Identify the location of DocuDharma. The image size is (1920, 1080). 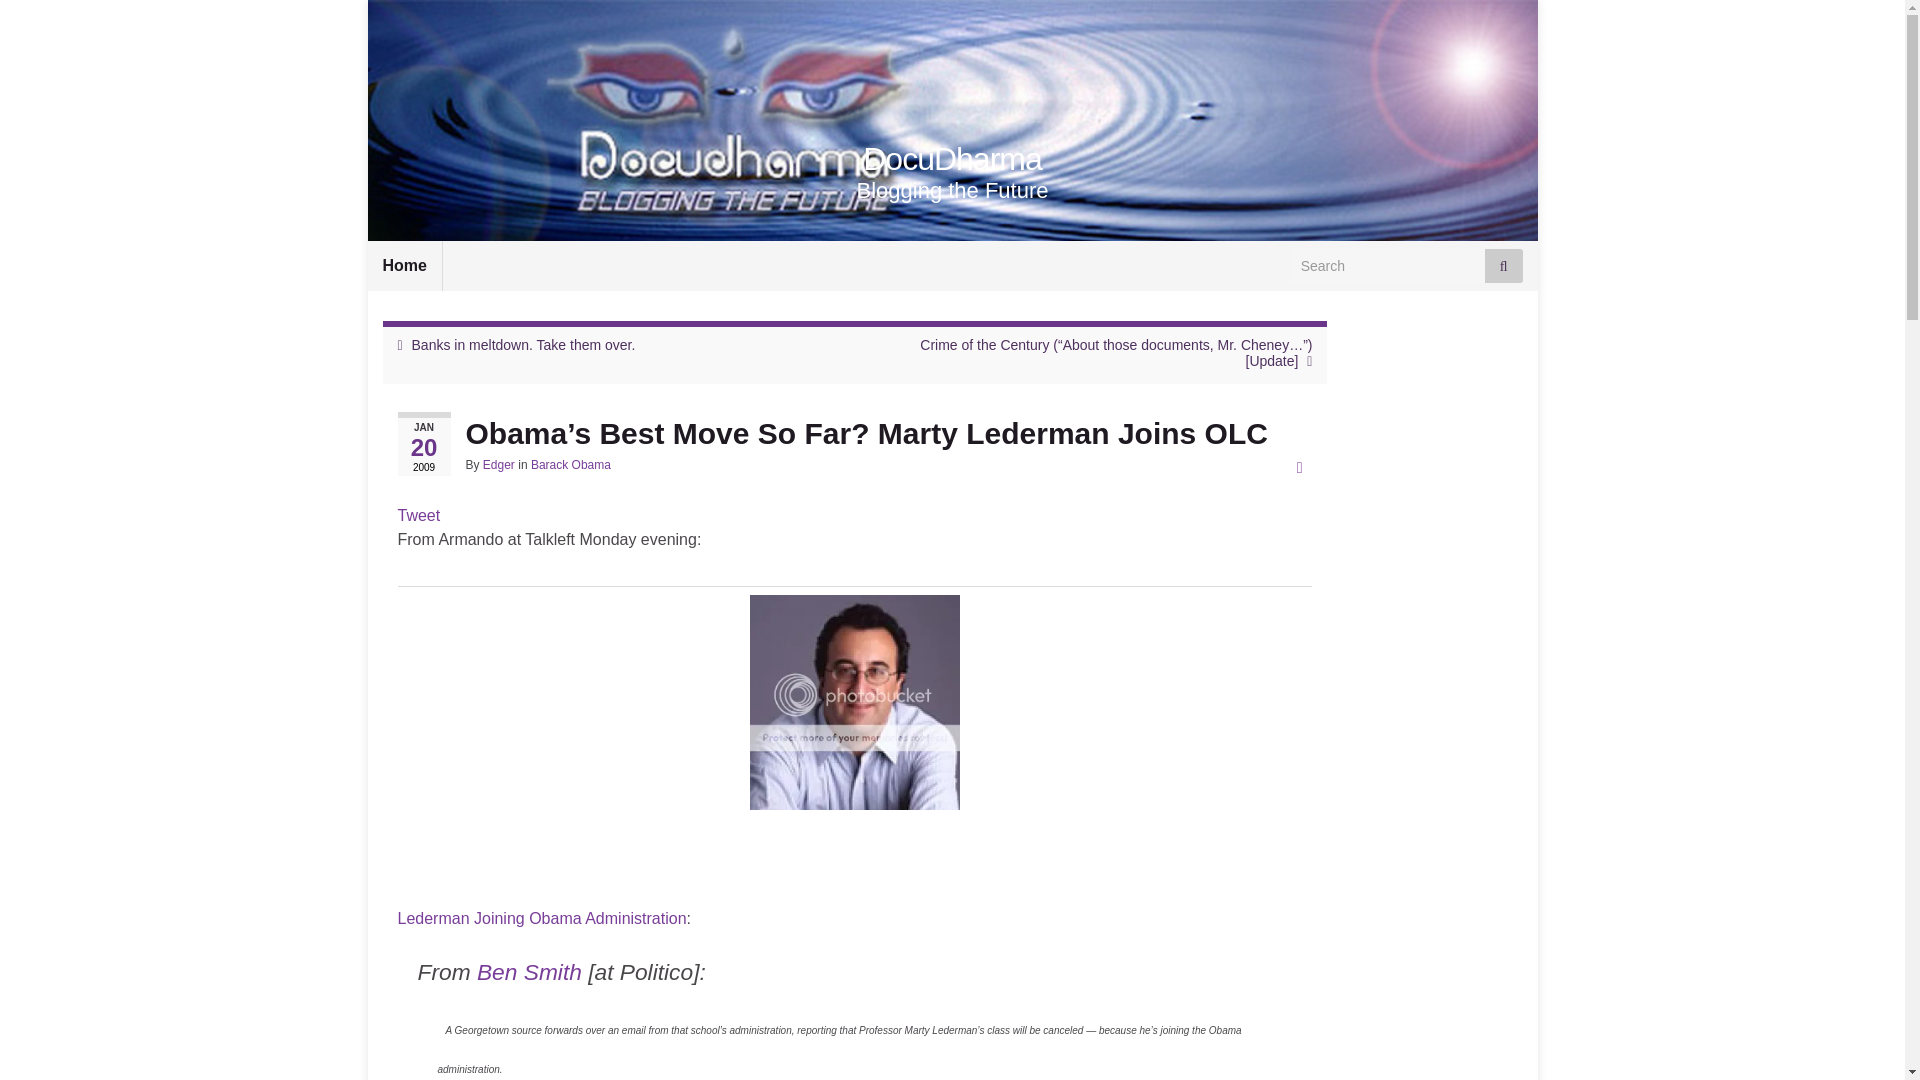
(952, 159).